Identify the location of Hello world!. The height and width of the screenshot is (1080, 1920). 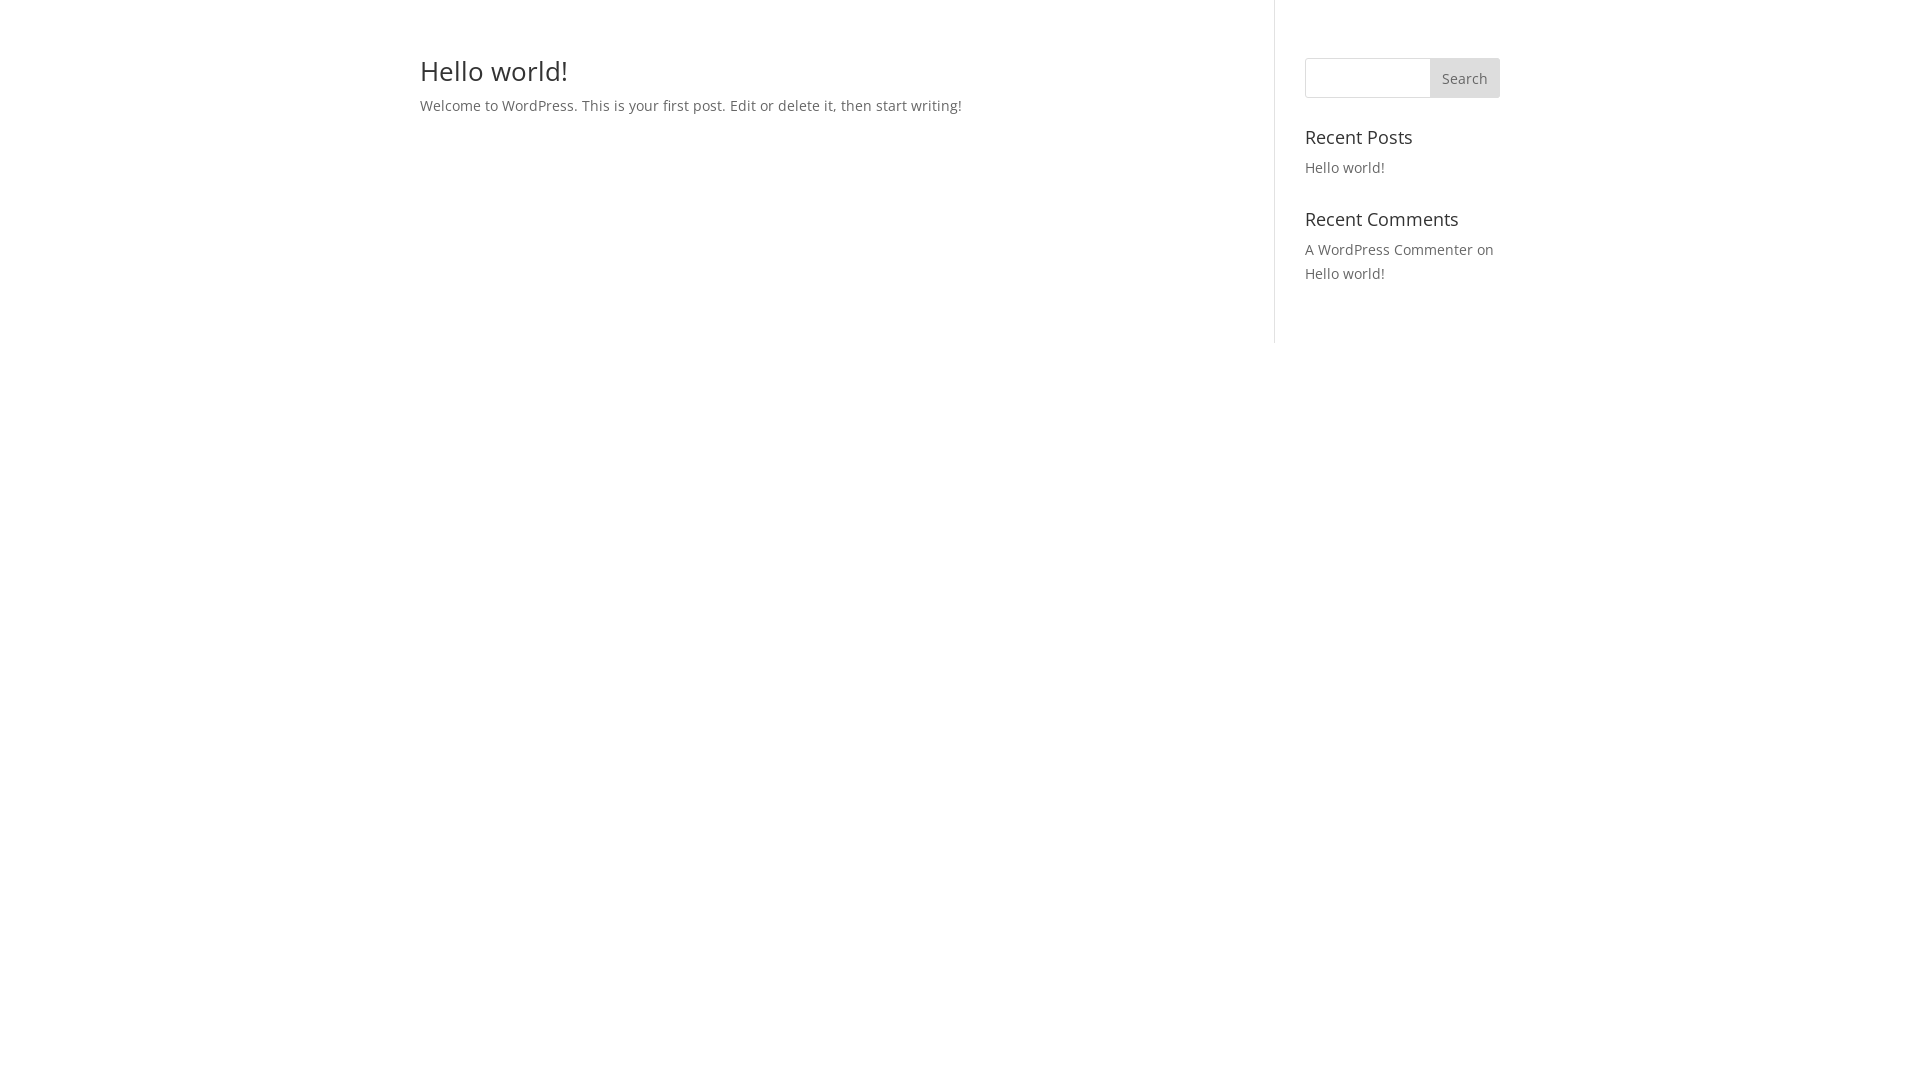
(494, 71).